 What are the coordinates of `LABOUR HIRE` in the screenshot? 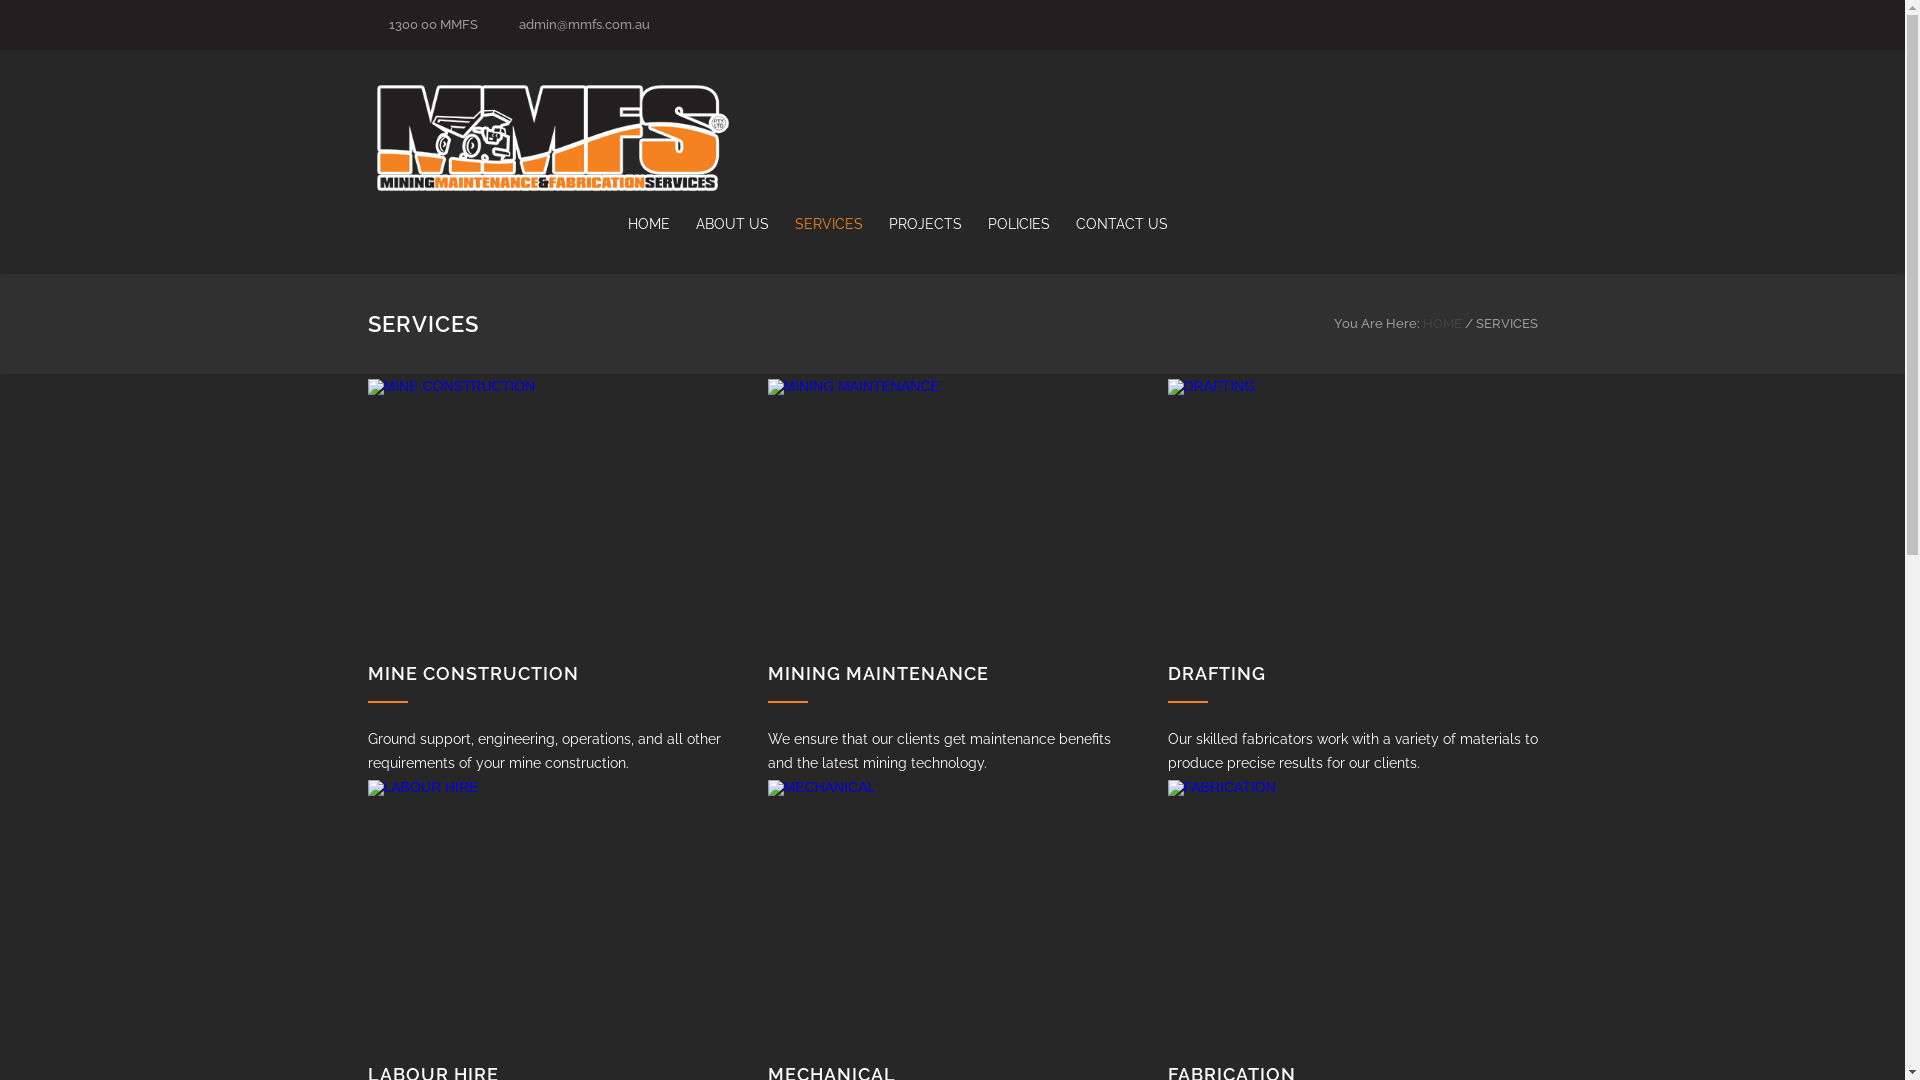 It's located at (553, 921).